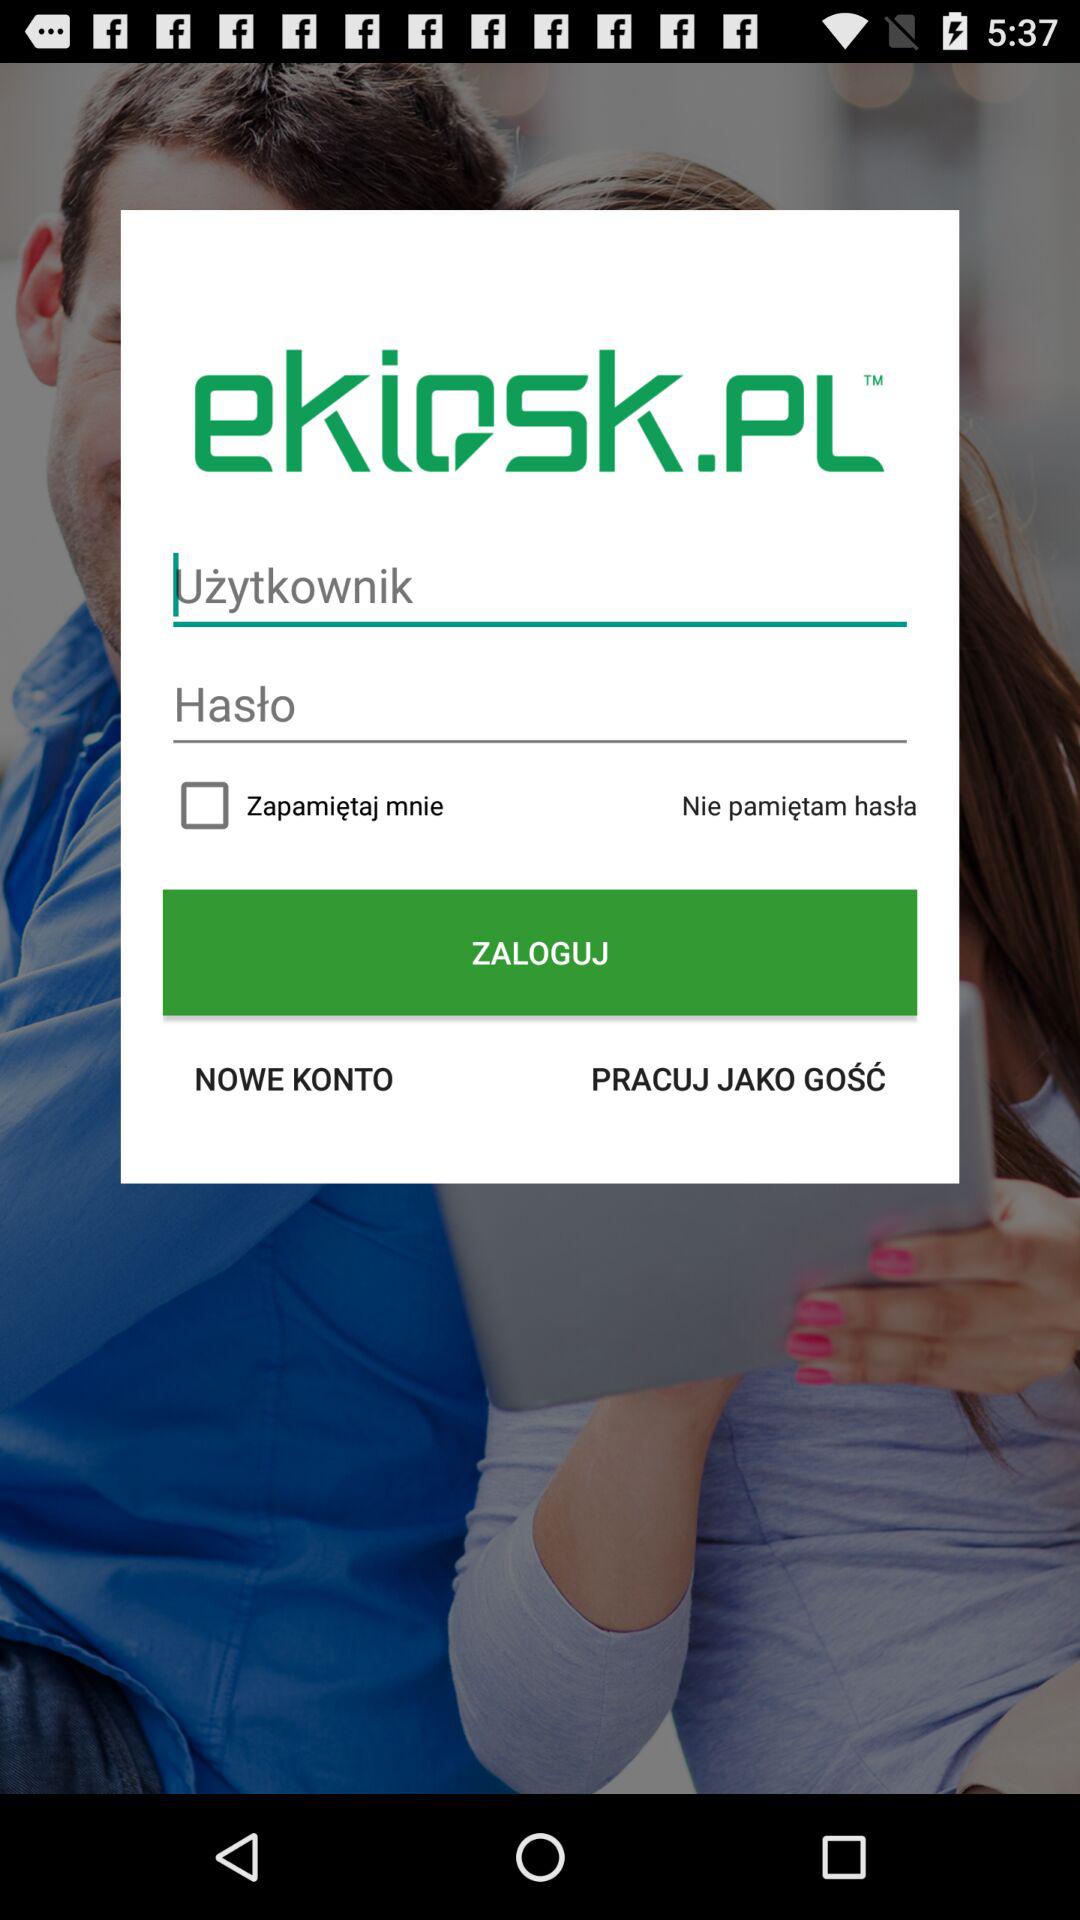 Image resolution: width=1080 pixels, height=1920 pixels. I want to click on username box, so click(540, 586).